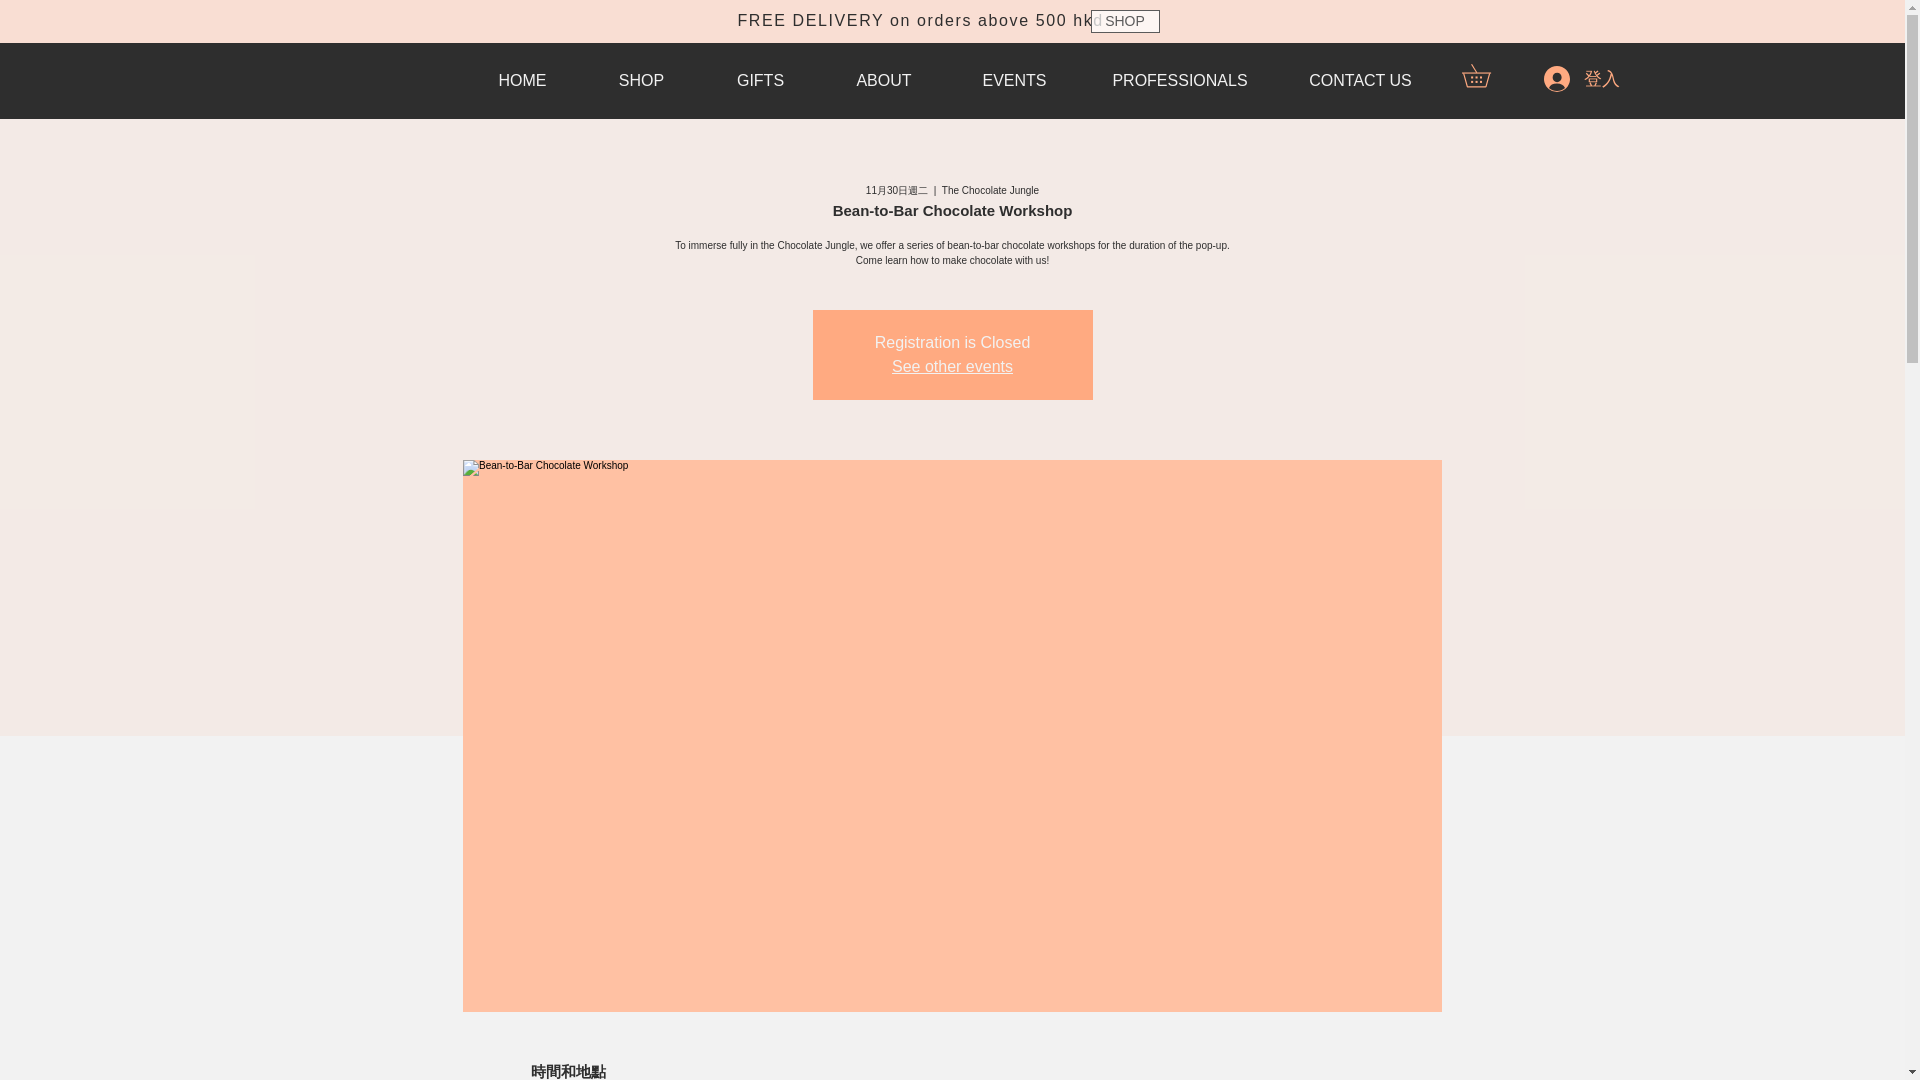 The width and height of the screenshot is (1920, 1080). What do you see at coordinates (522, 80) in the screenshot?
I see `HOME` at bounding box center [522, 80].